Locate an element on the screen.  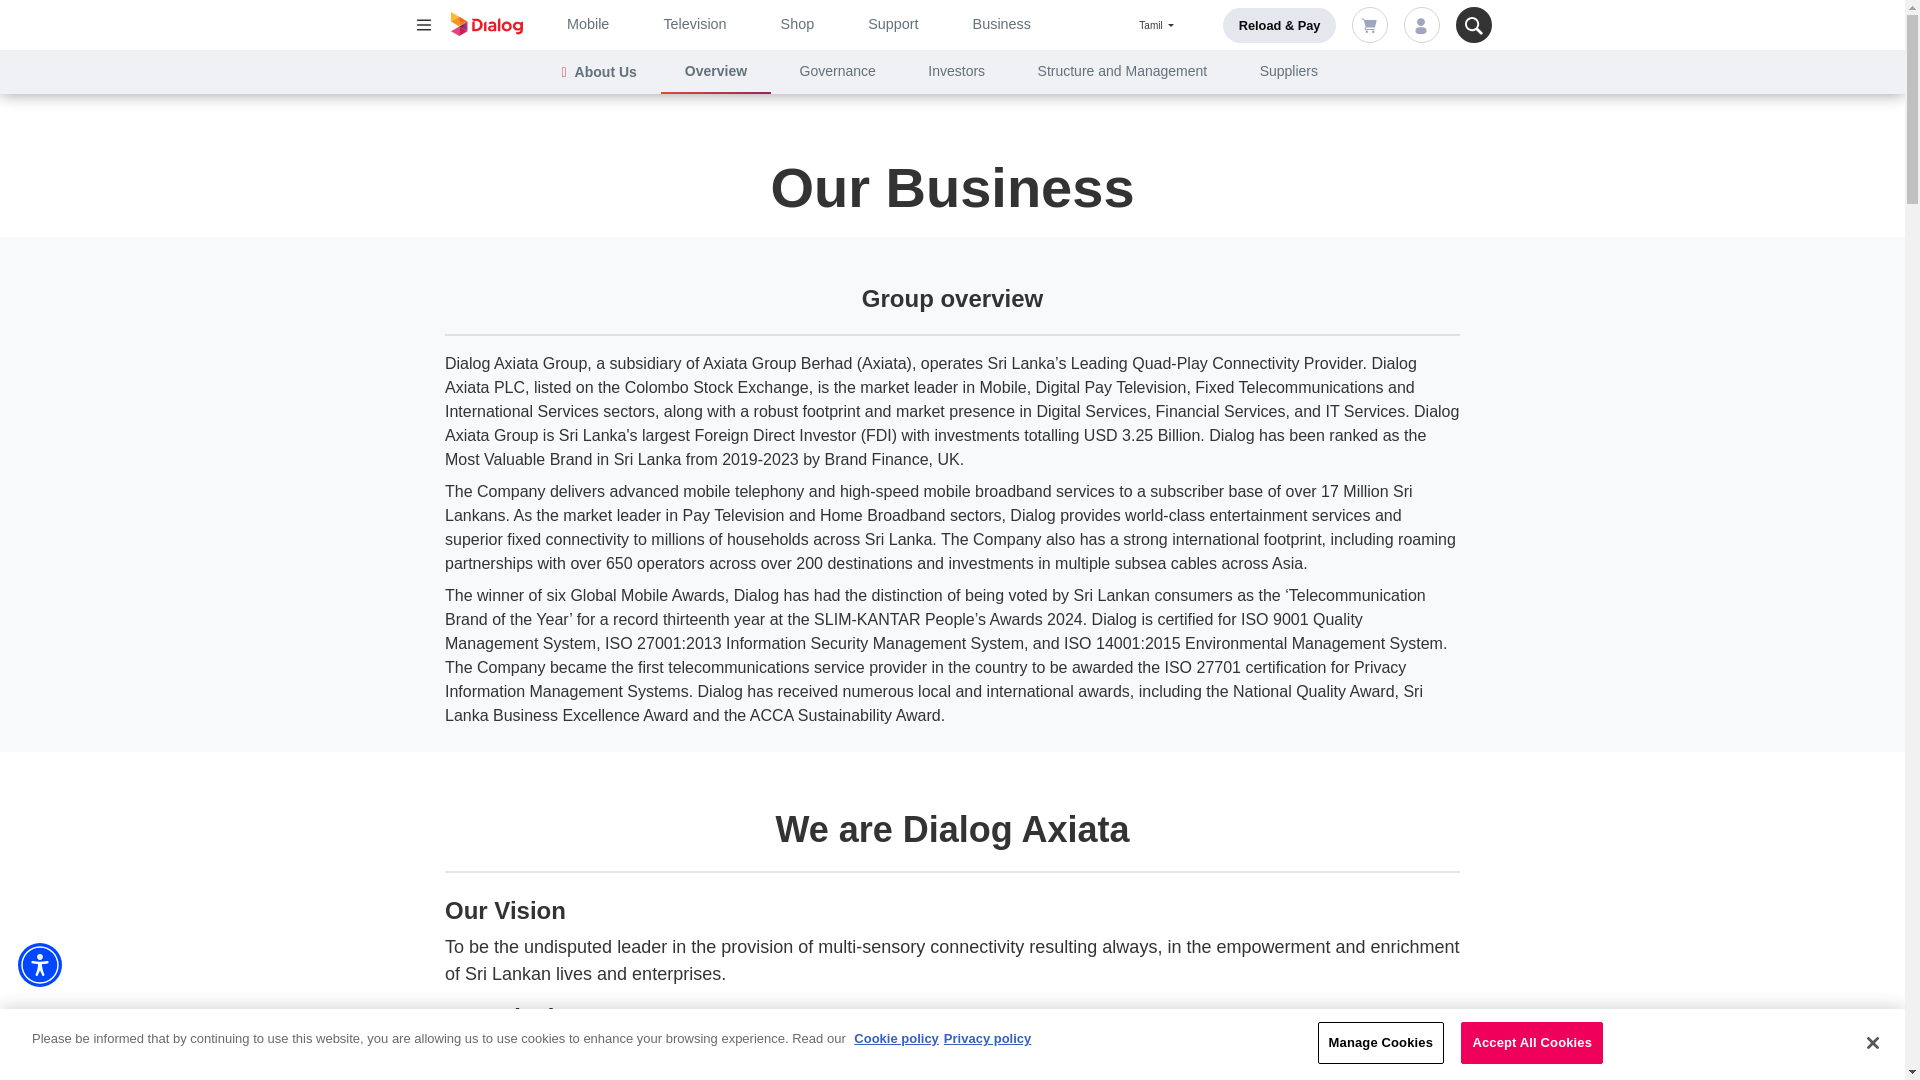
Television is located at coordinates (694, 24).